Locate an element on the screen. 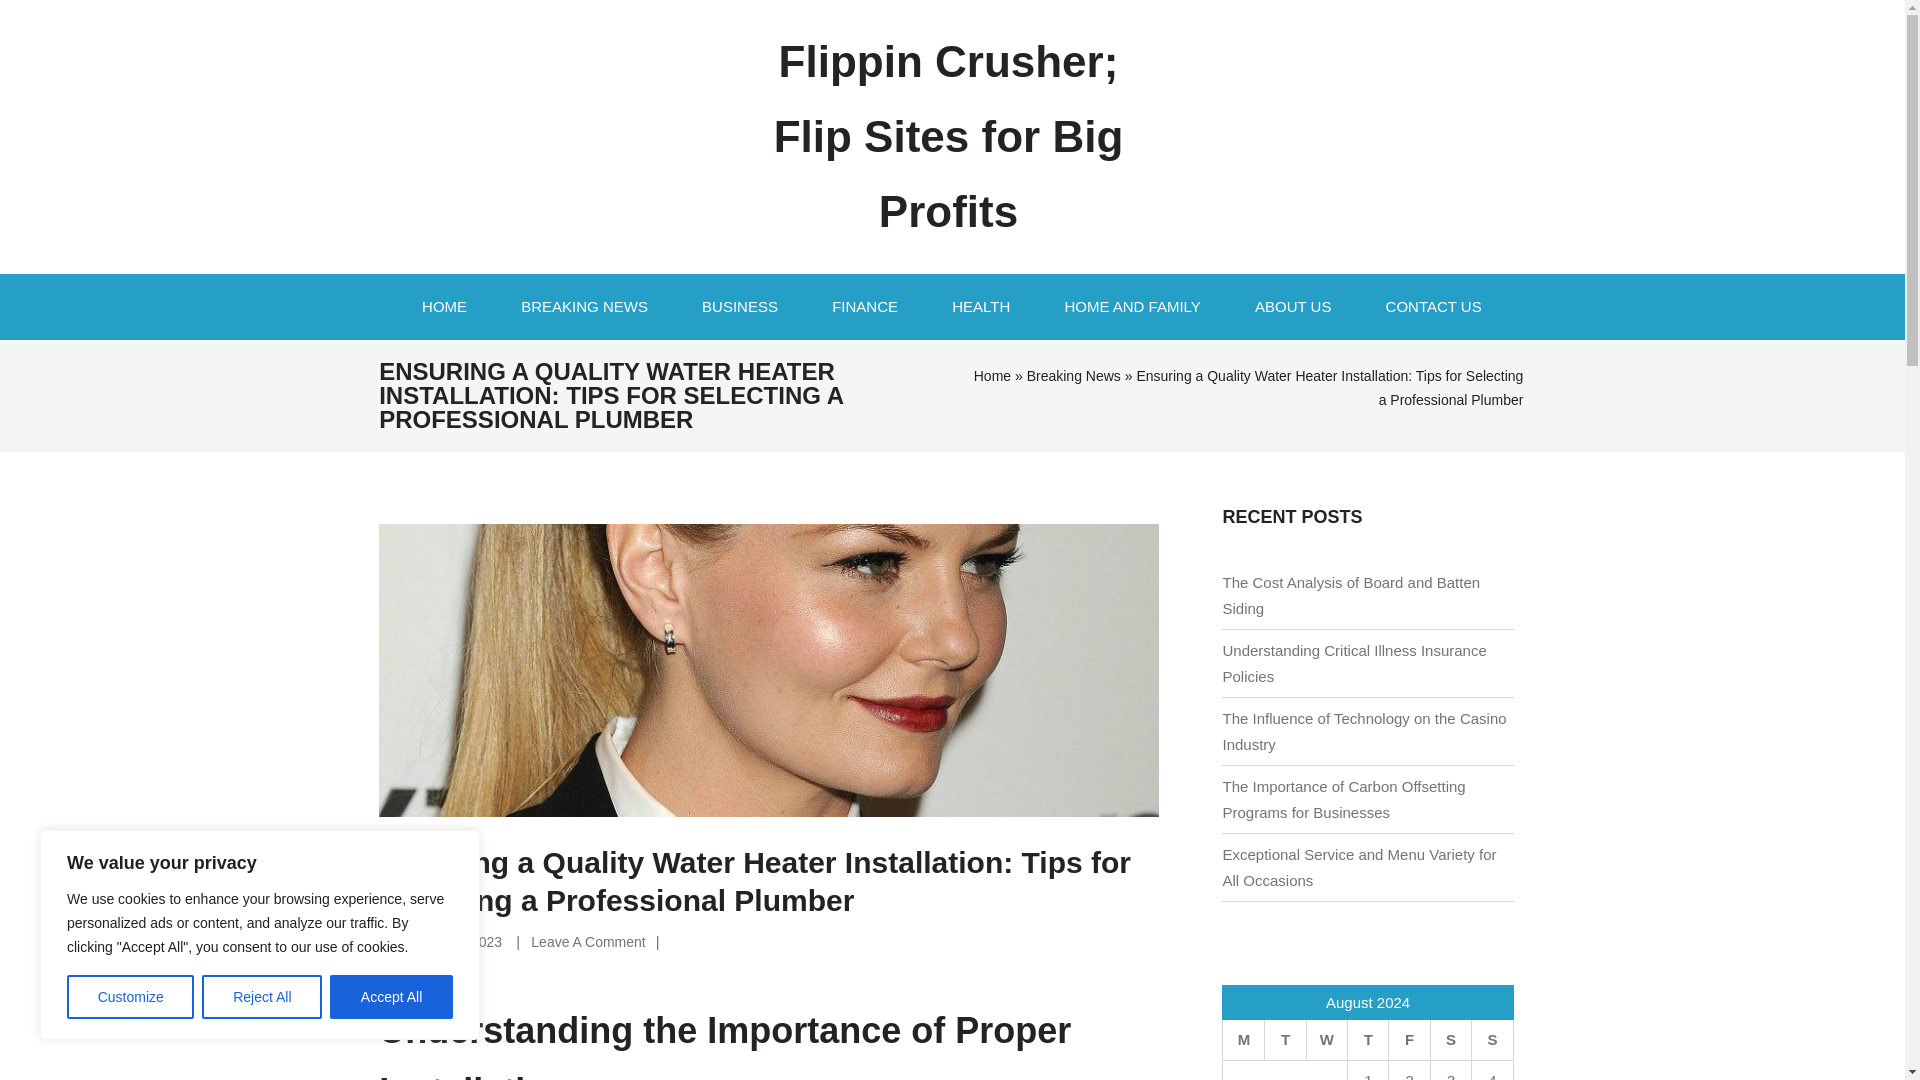 This screenshot has width=1920, height=1080. The Cost Analysis of Board and Batten Siding is located at coordinates (1350, 594).